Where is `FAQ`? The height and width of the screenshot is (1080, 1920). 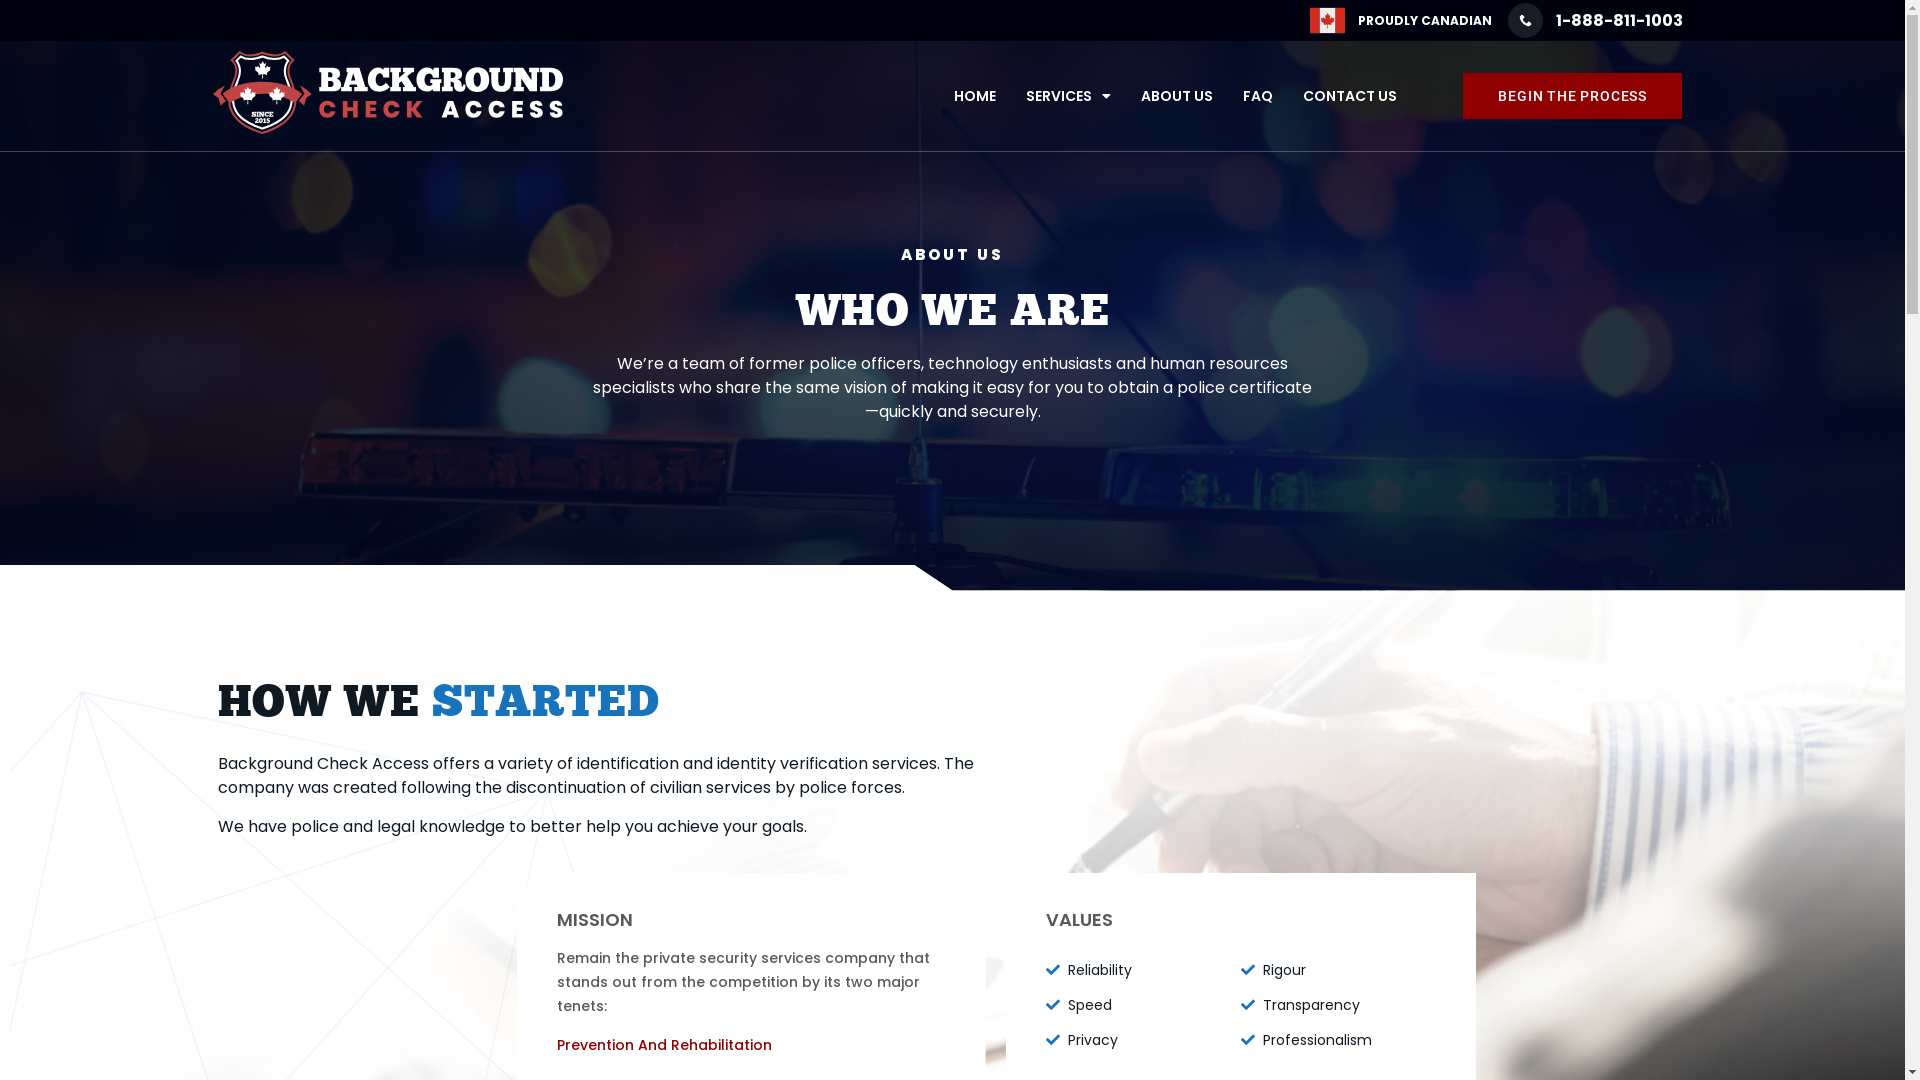
FAQ is located at coordinates (1258, 96).